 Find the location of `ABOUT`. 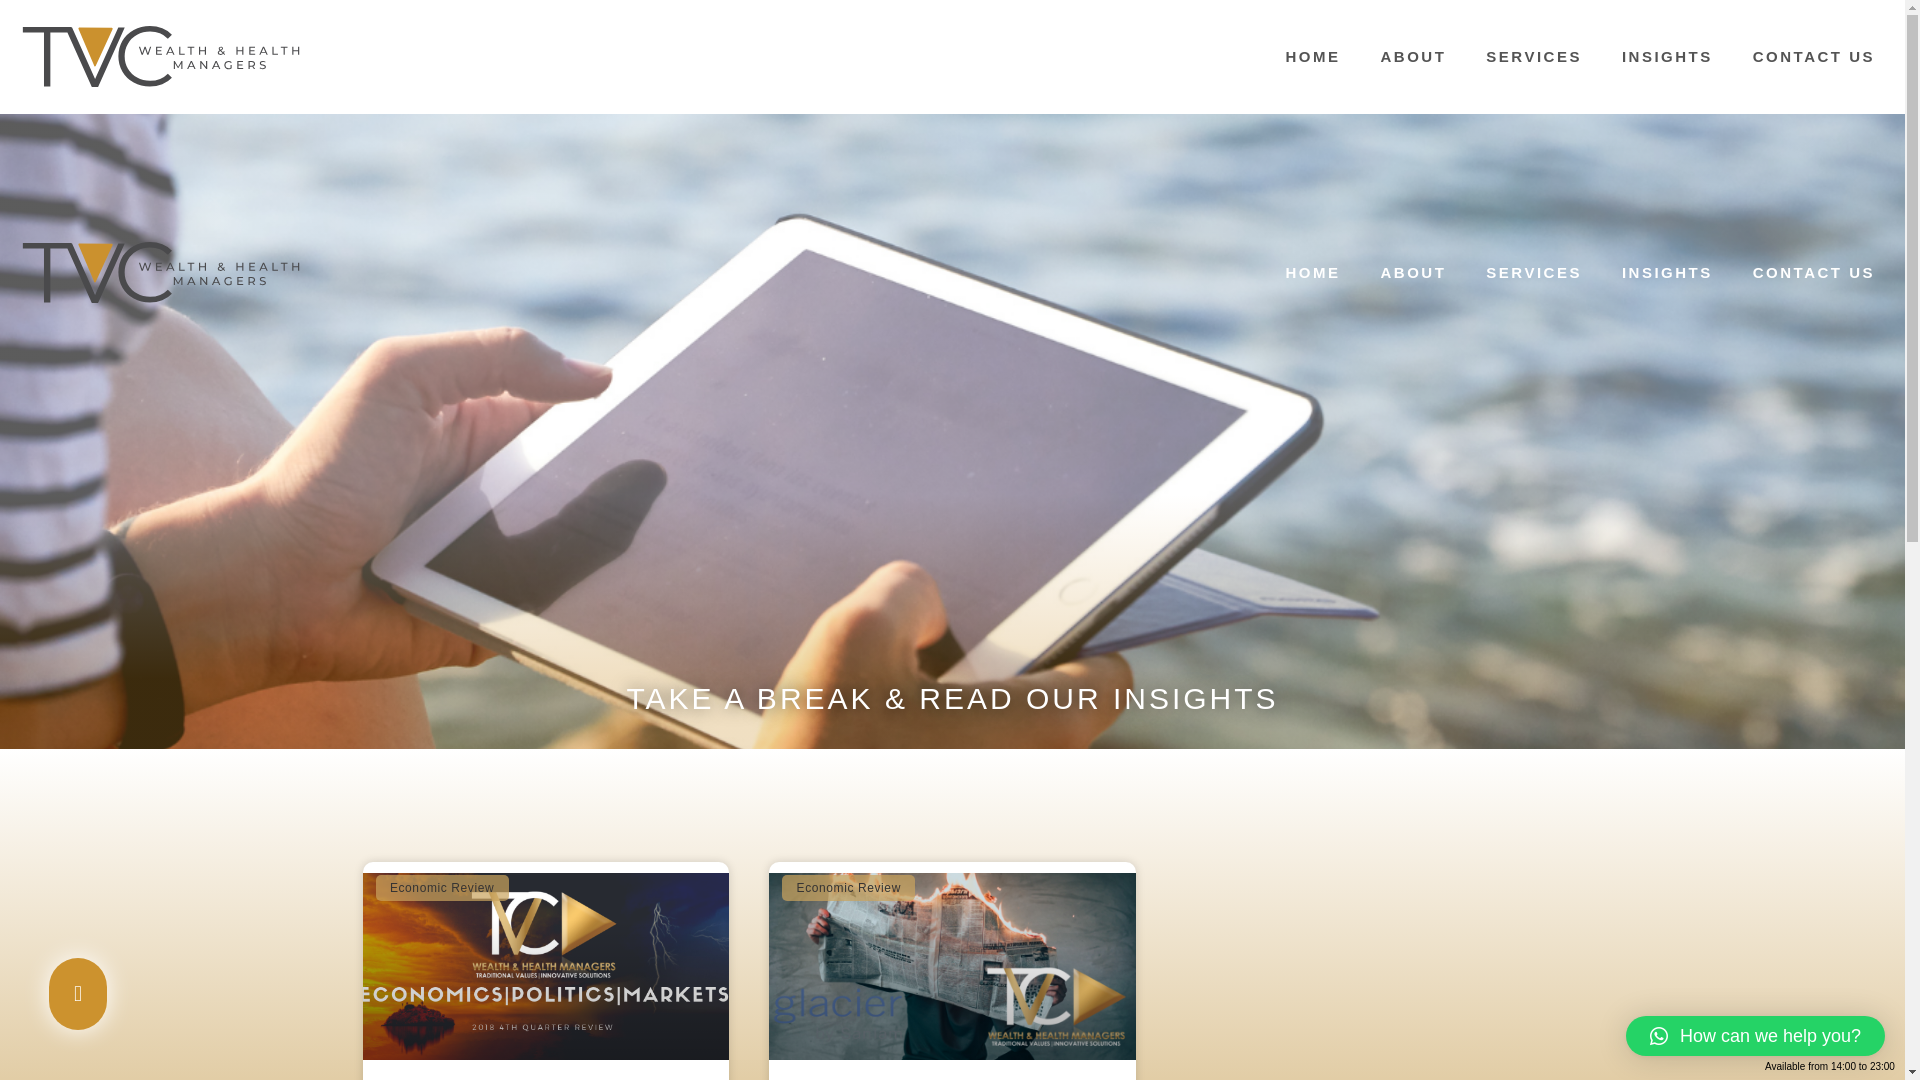

ABOUT is located at coordinates (1412, 272).